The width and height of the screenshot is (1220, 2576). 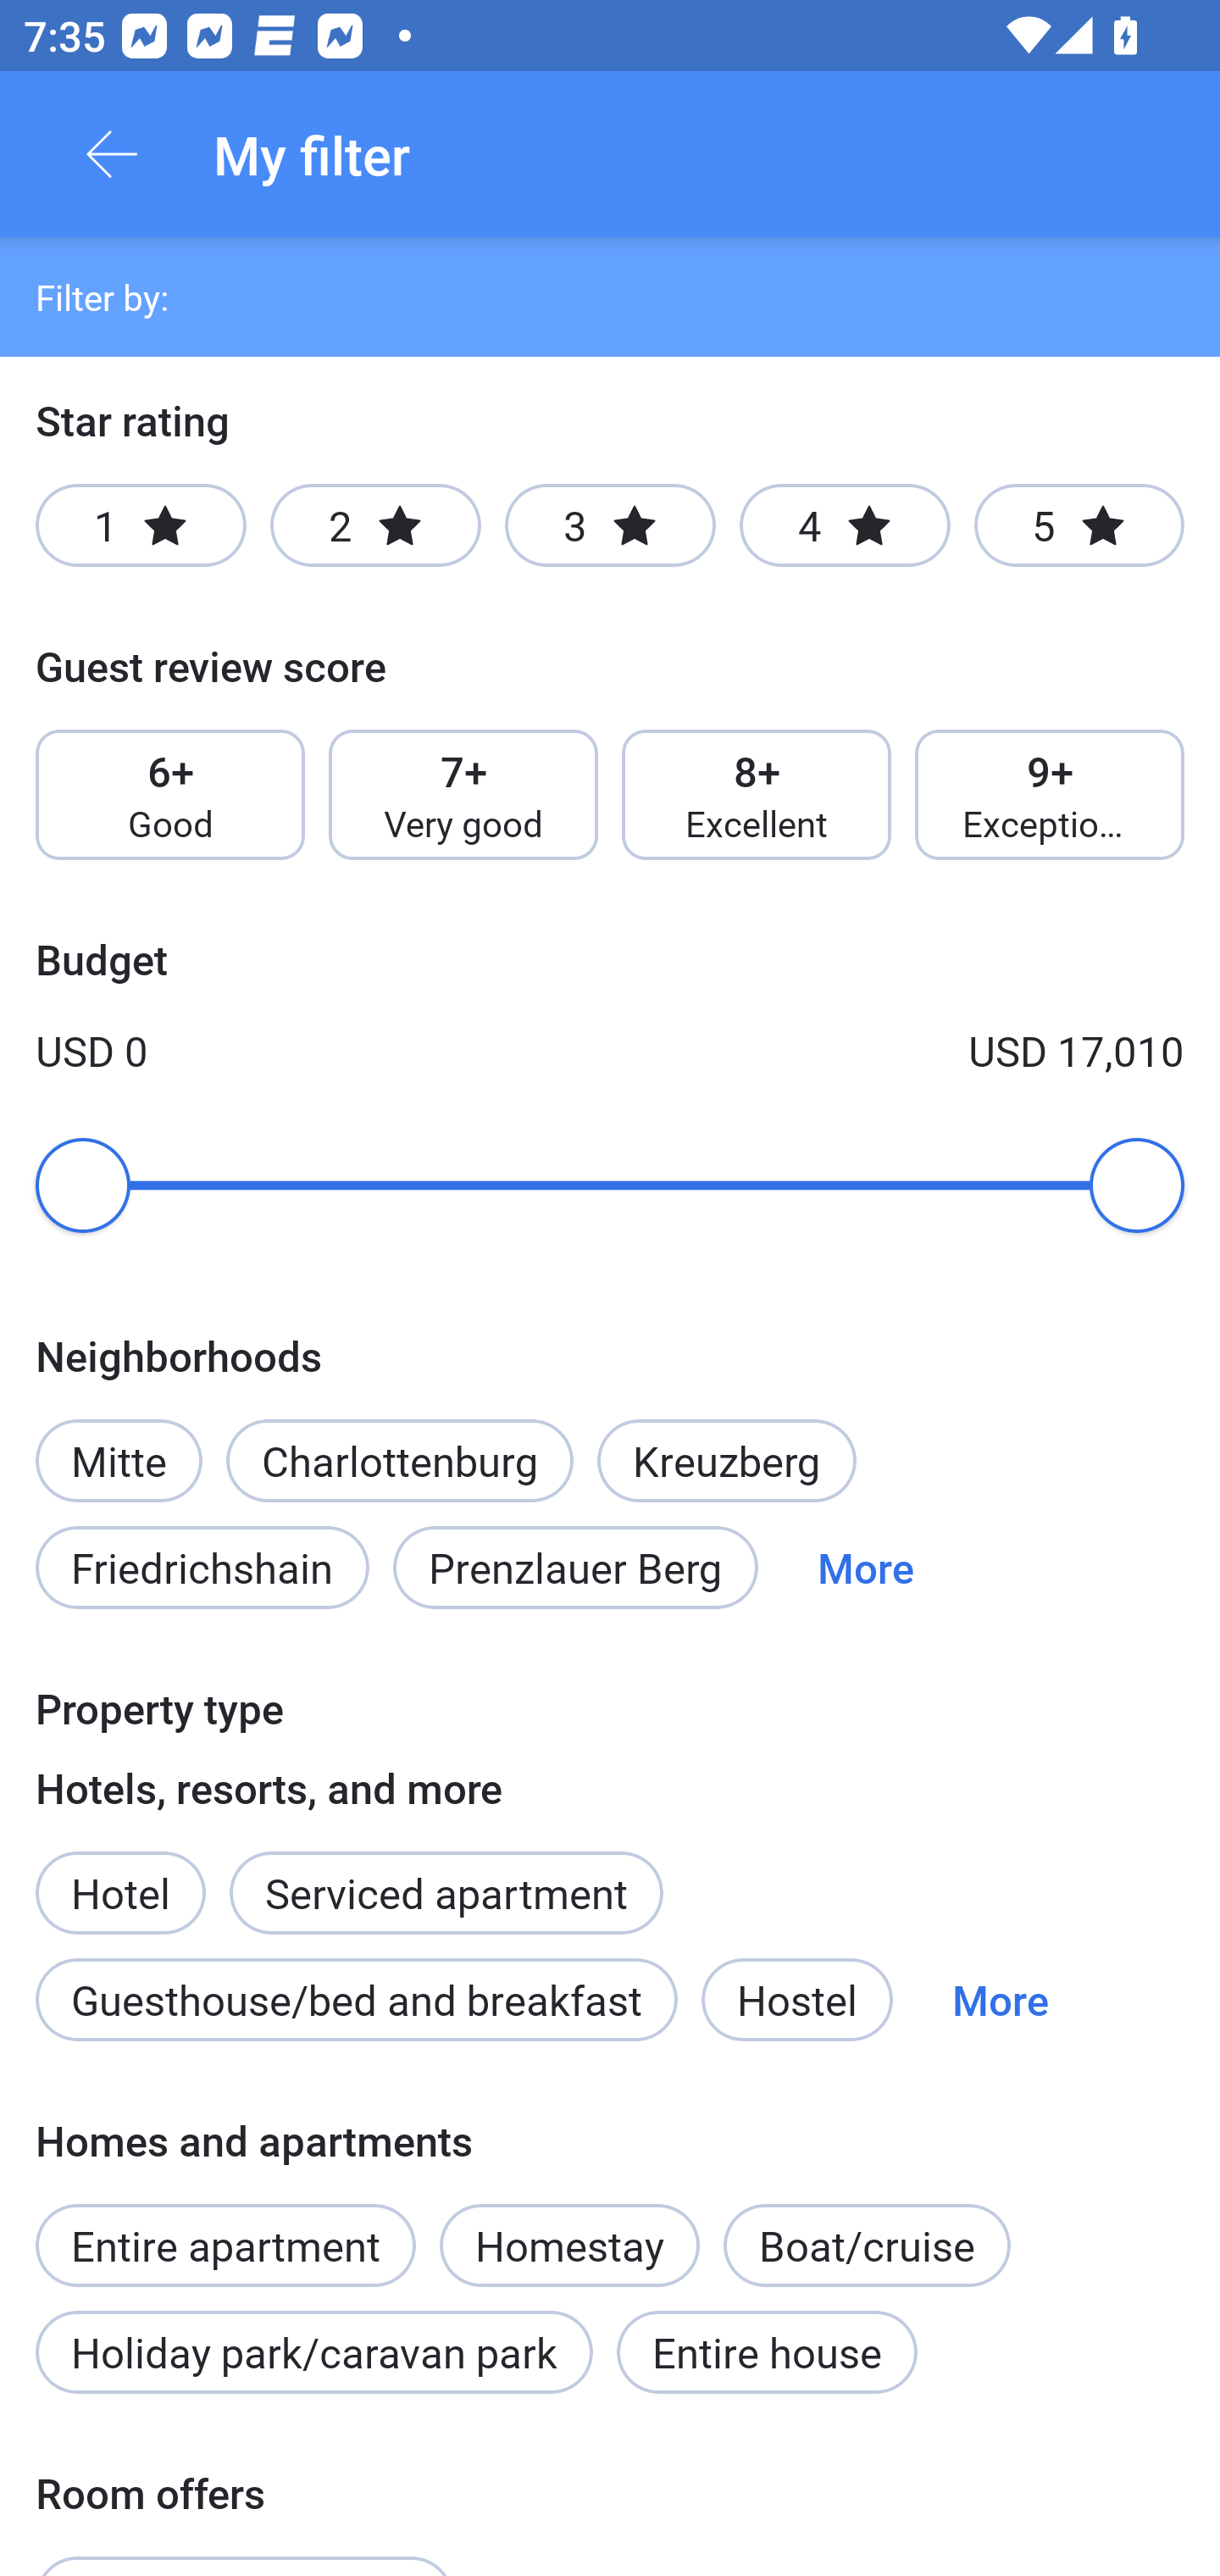 I want to click on 6+ Good, so click(x=169, y=795).